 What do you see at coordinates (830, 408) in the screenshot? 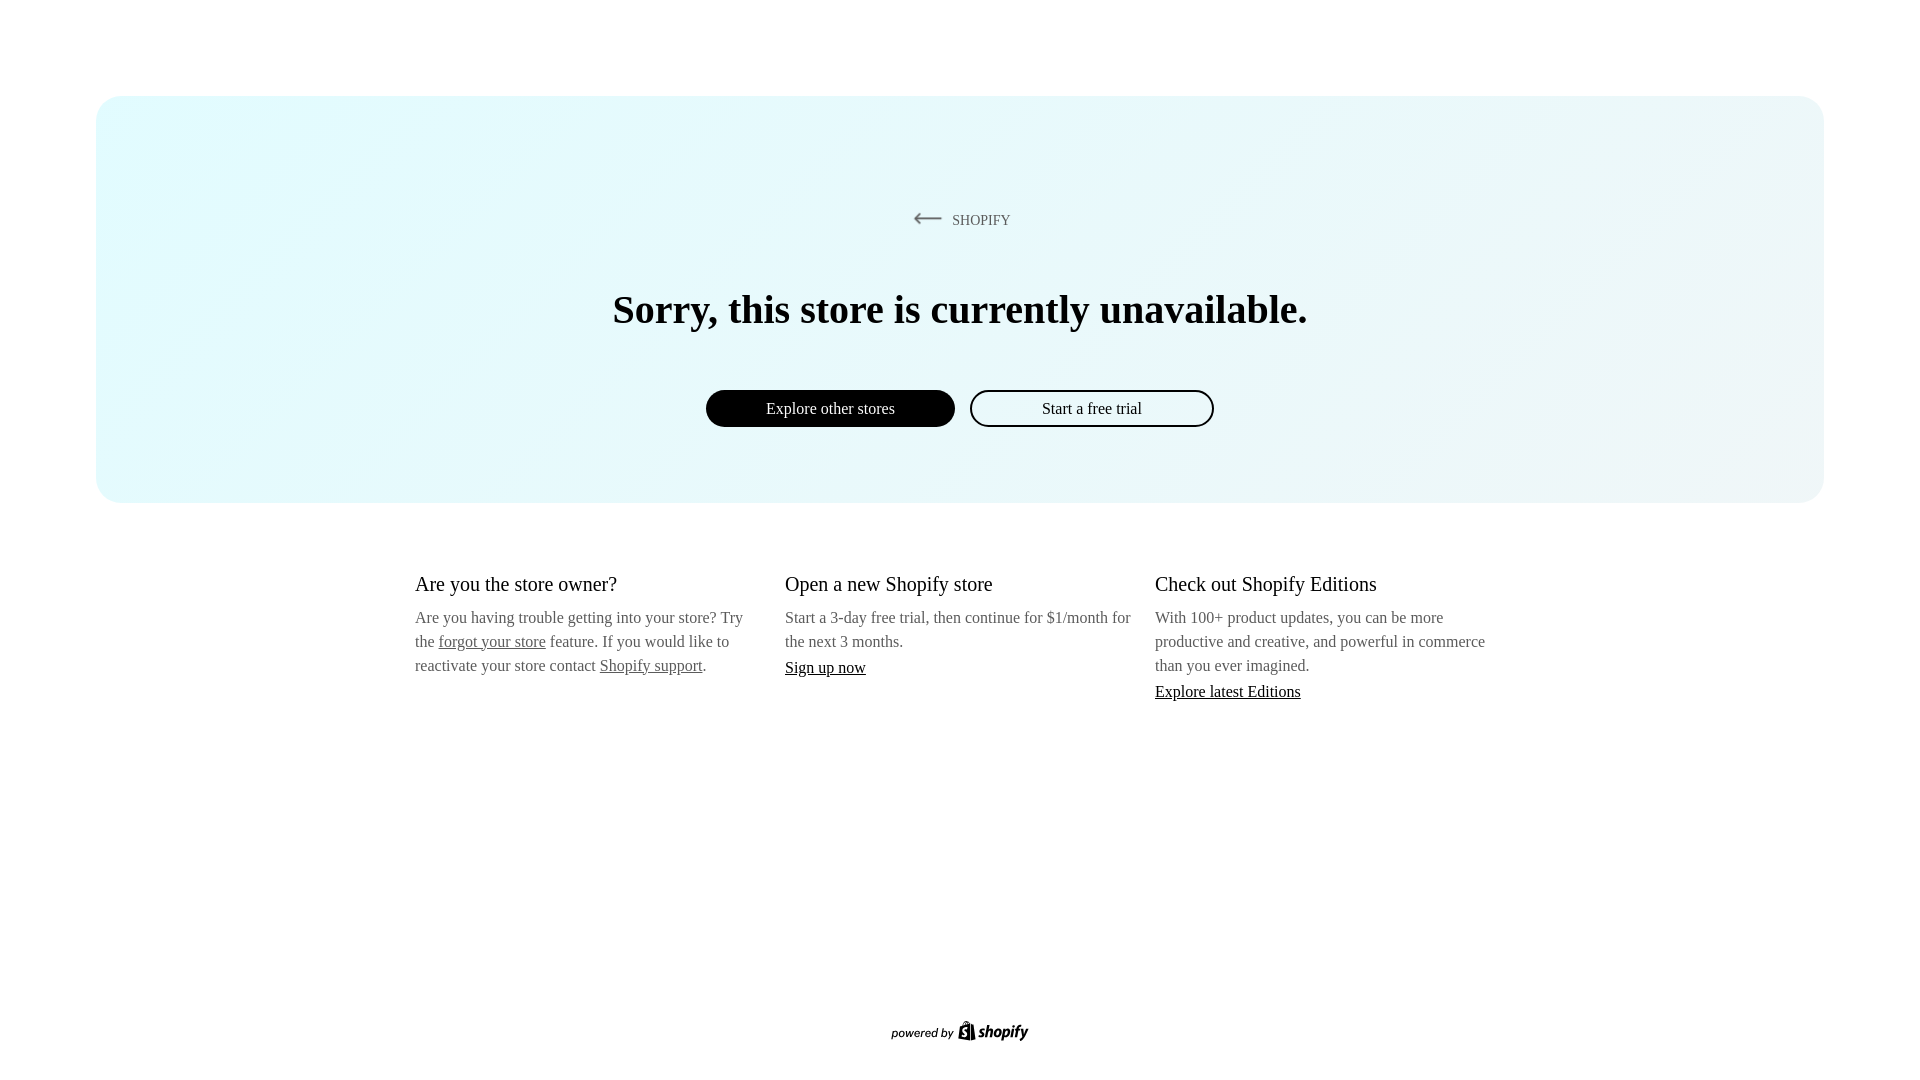
I see `Explore other stores` at bounding box center [830, 408].